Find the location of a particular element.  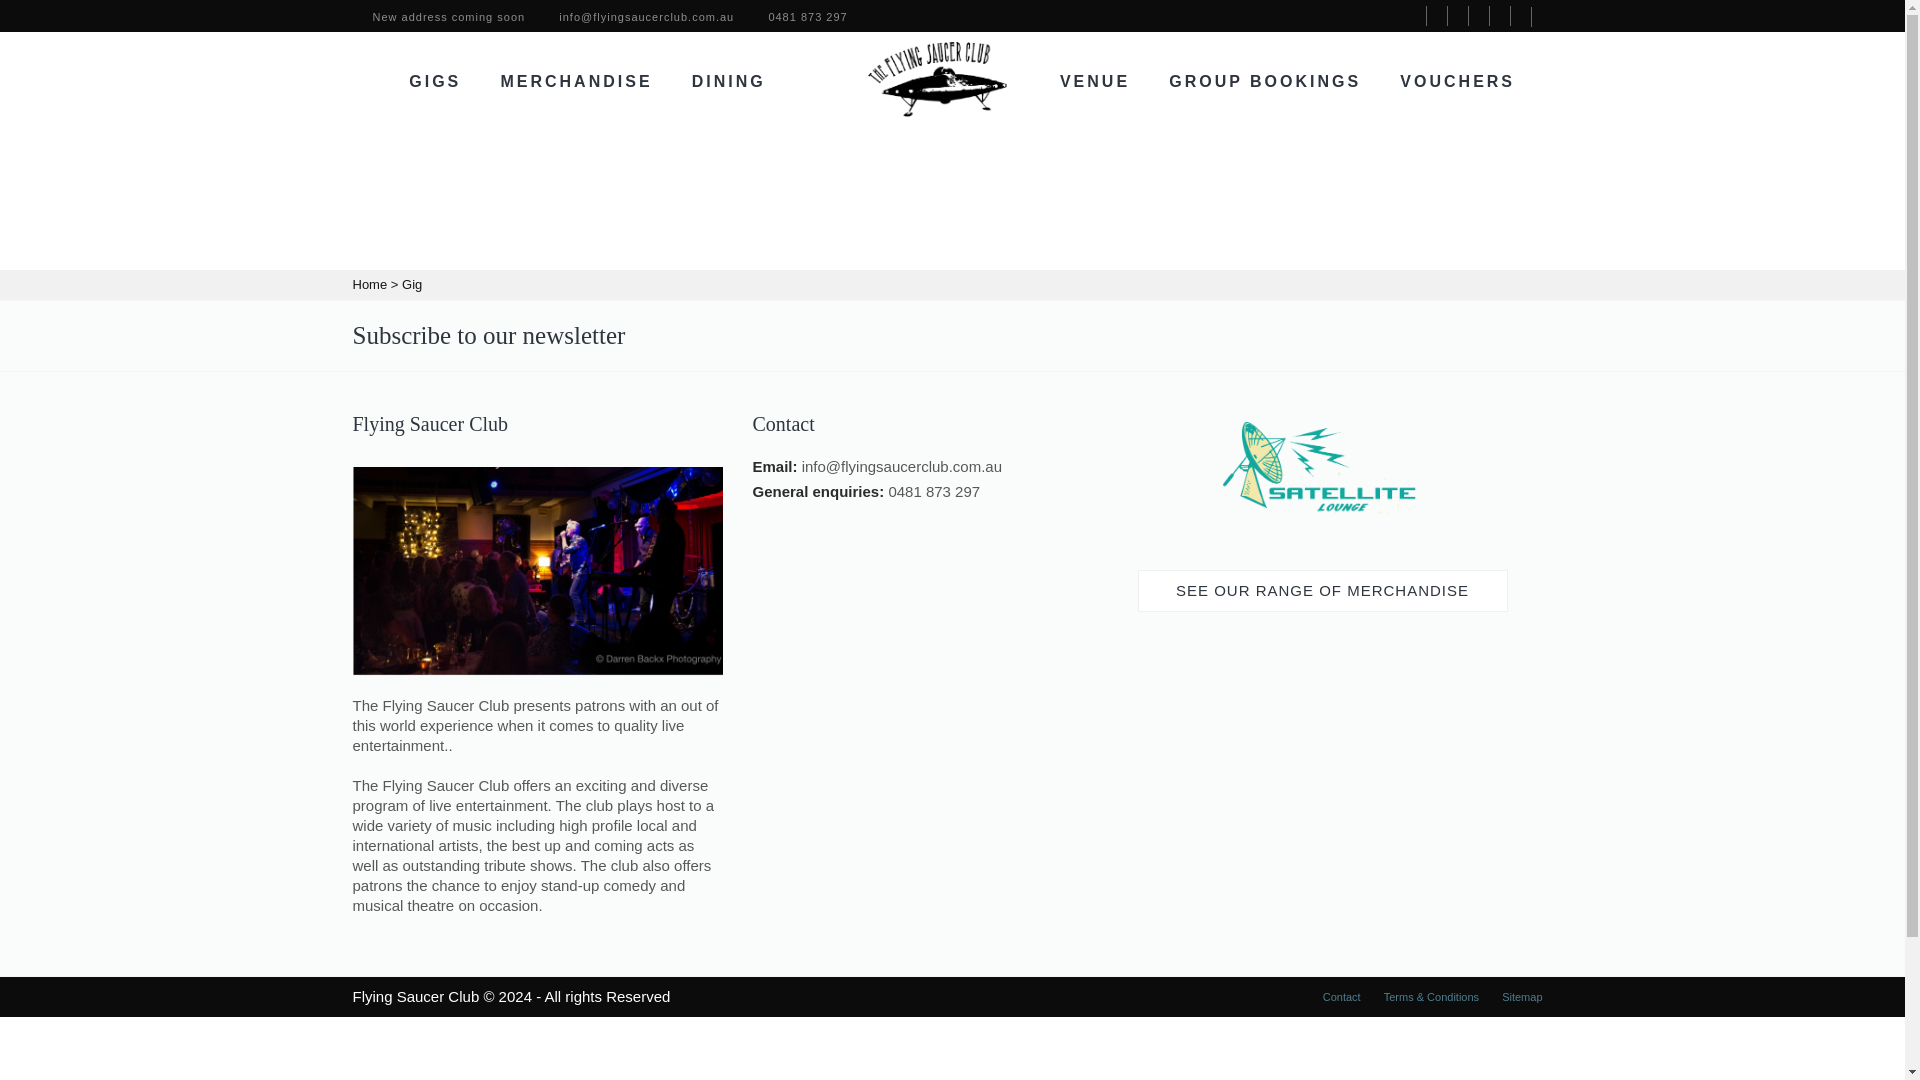

GIGS is located at coordinates (434, 81).